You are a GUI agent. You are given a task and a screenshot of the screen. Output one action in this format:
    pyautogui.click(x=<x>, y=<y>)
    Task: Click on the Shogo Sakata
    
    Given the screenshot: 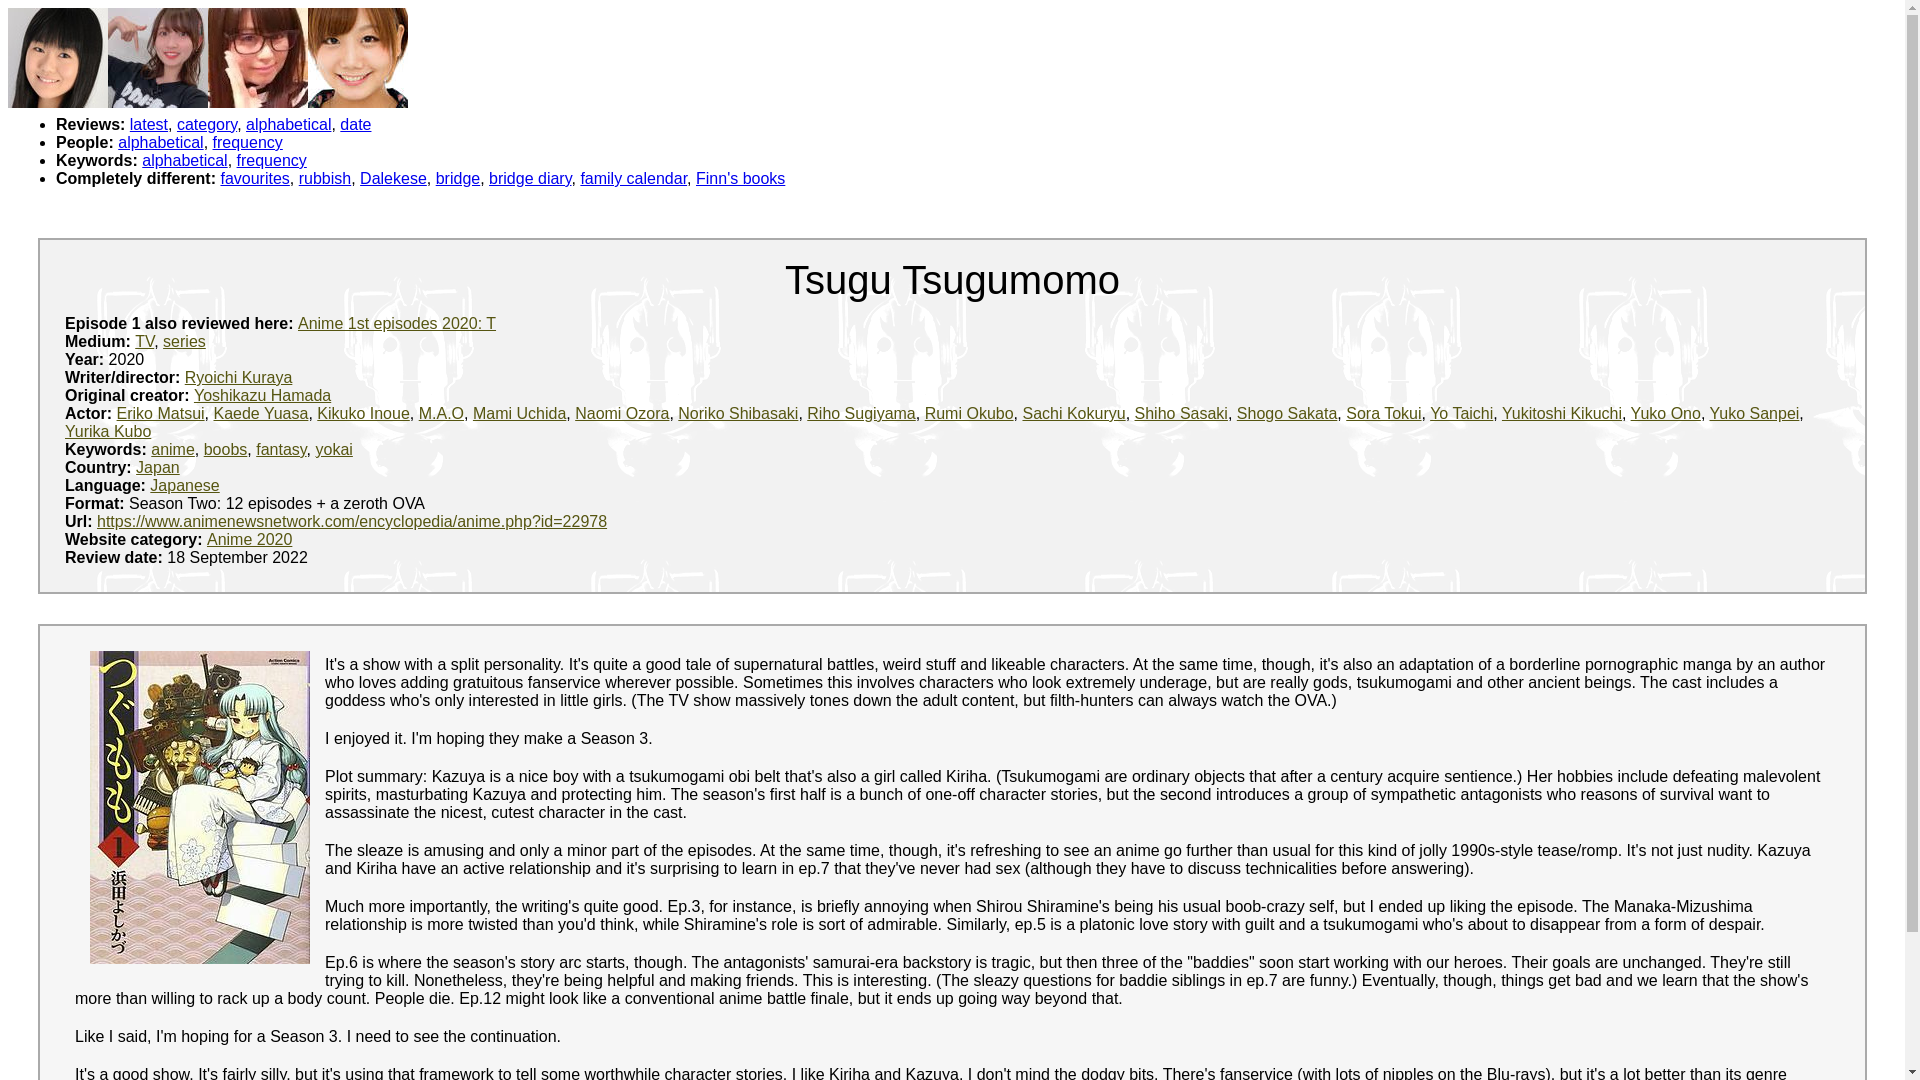 What is the action you would take?
    pyautogui.click(x=1287, y=414)
    